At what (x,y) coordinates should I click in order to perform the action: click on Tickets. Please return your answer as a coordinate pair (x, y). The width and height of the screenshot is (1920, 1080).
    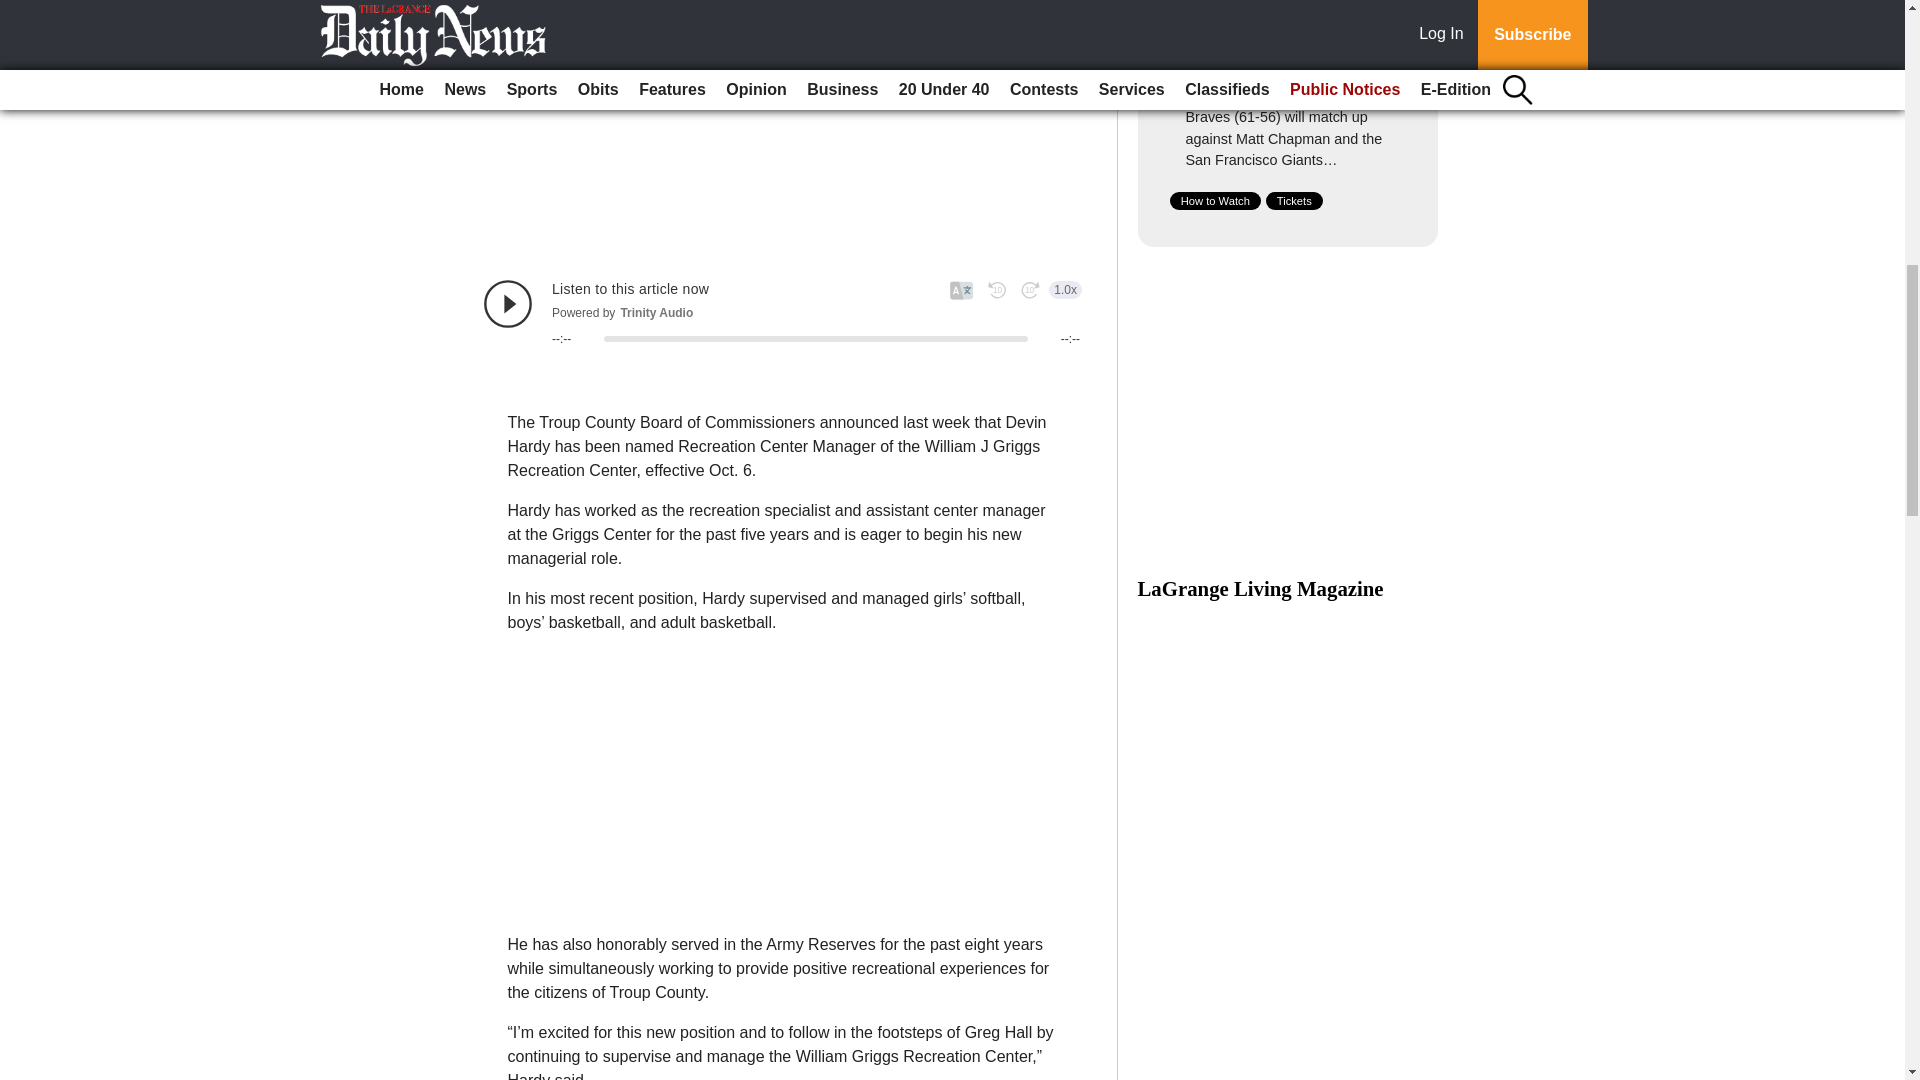
    Looking at the image, I should click on (1294, 200).